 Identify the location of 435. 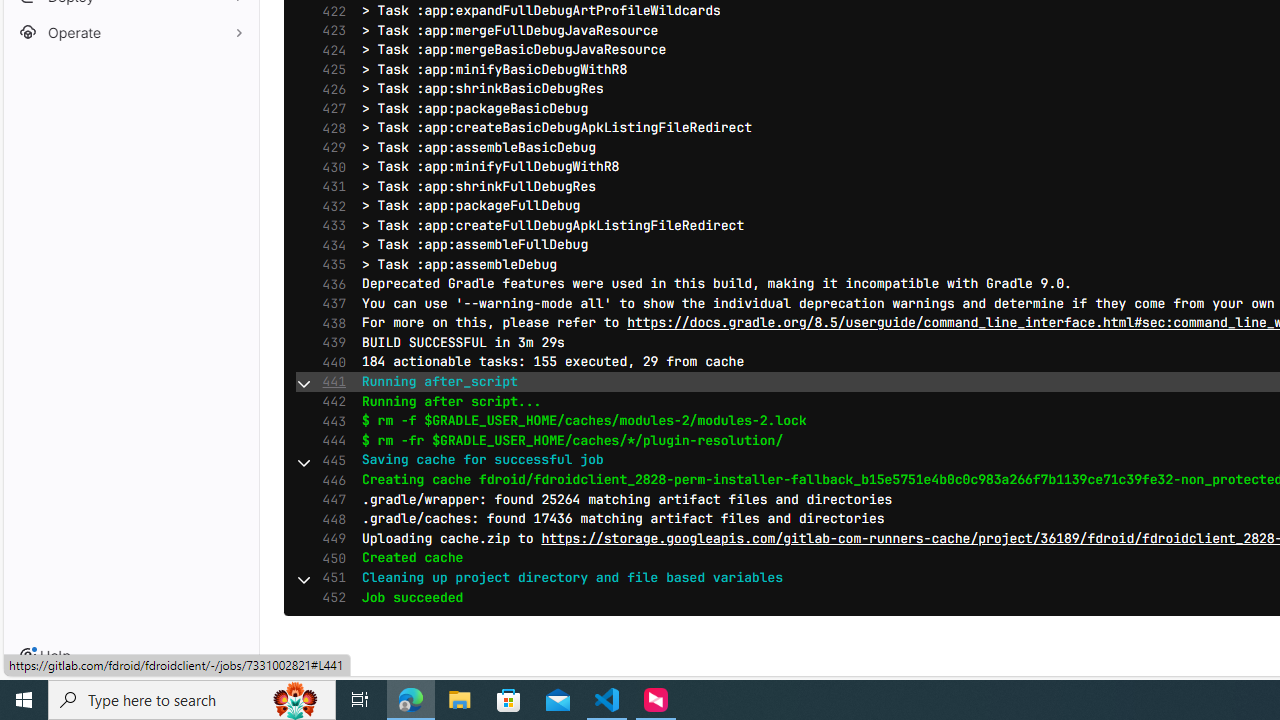
(329, 264).